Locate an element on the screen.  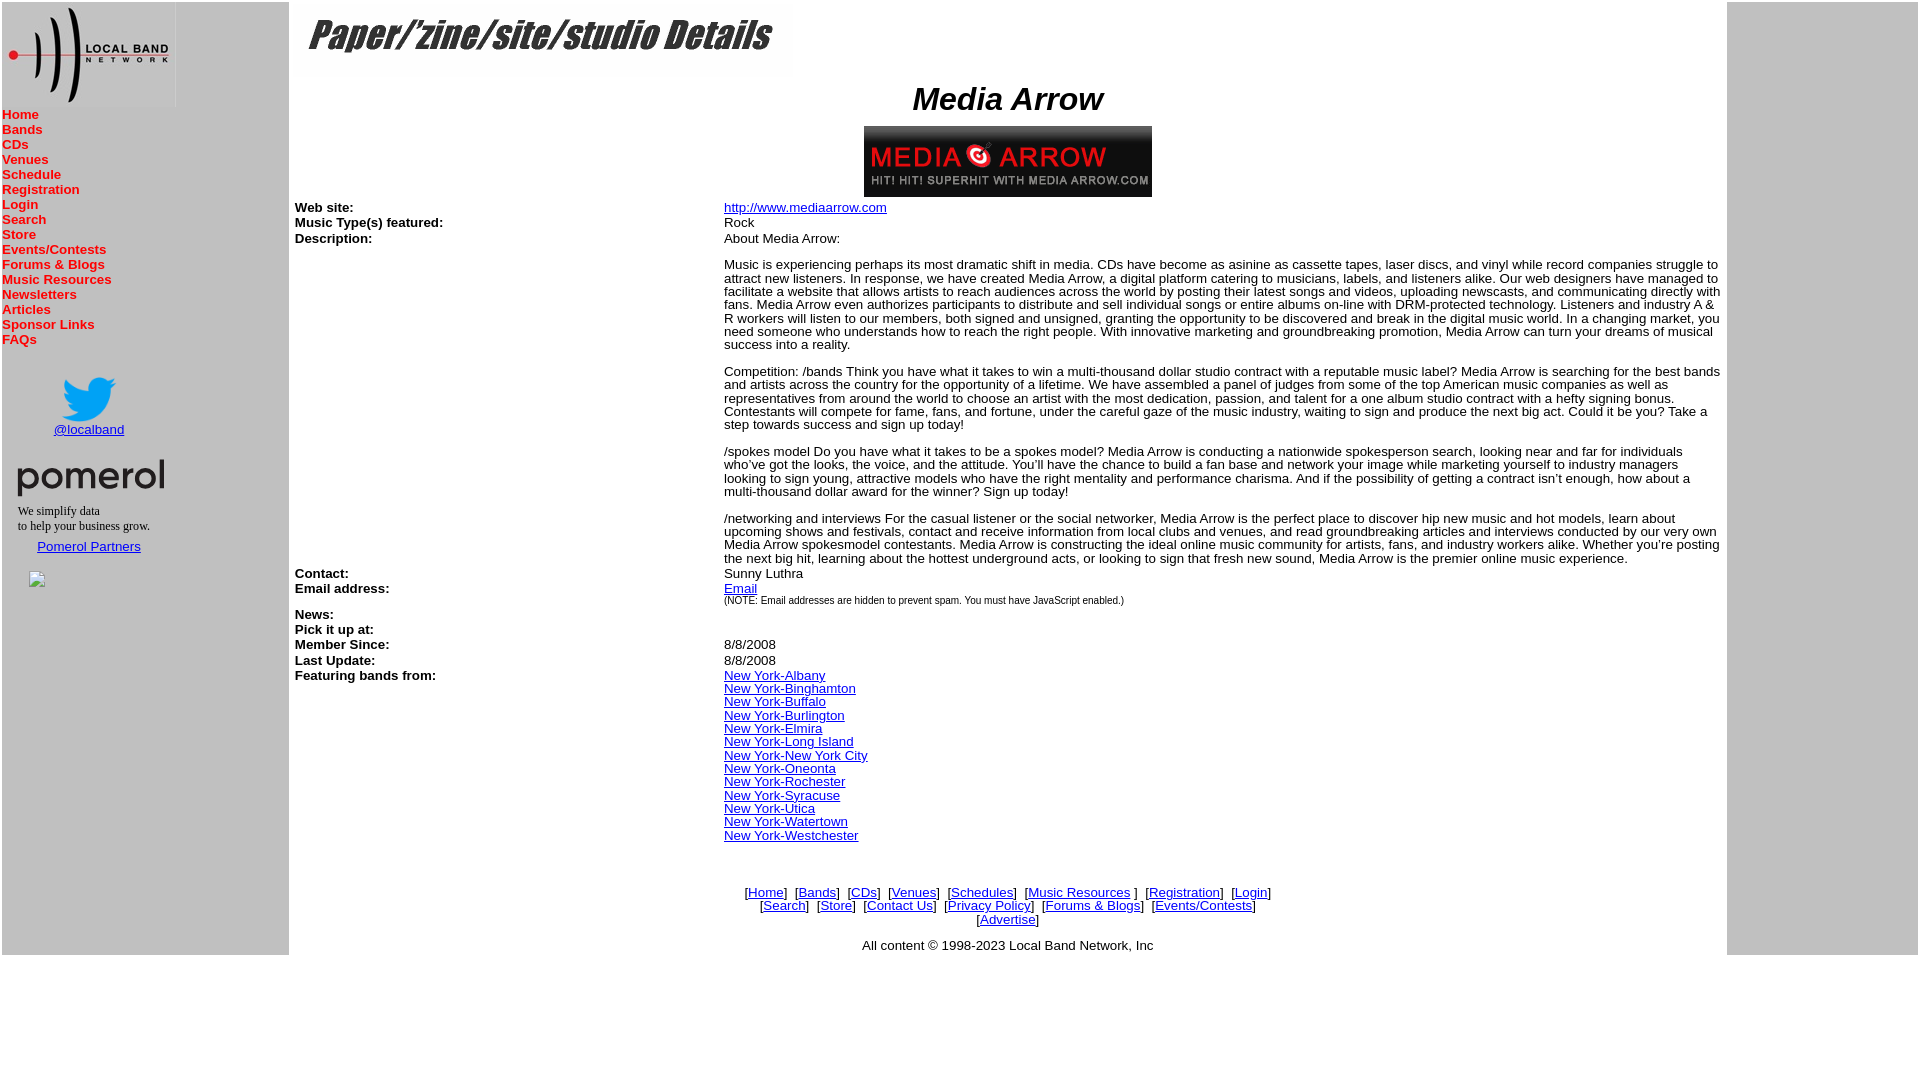
New York-Elmira is located at coordinates (773, 728).